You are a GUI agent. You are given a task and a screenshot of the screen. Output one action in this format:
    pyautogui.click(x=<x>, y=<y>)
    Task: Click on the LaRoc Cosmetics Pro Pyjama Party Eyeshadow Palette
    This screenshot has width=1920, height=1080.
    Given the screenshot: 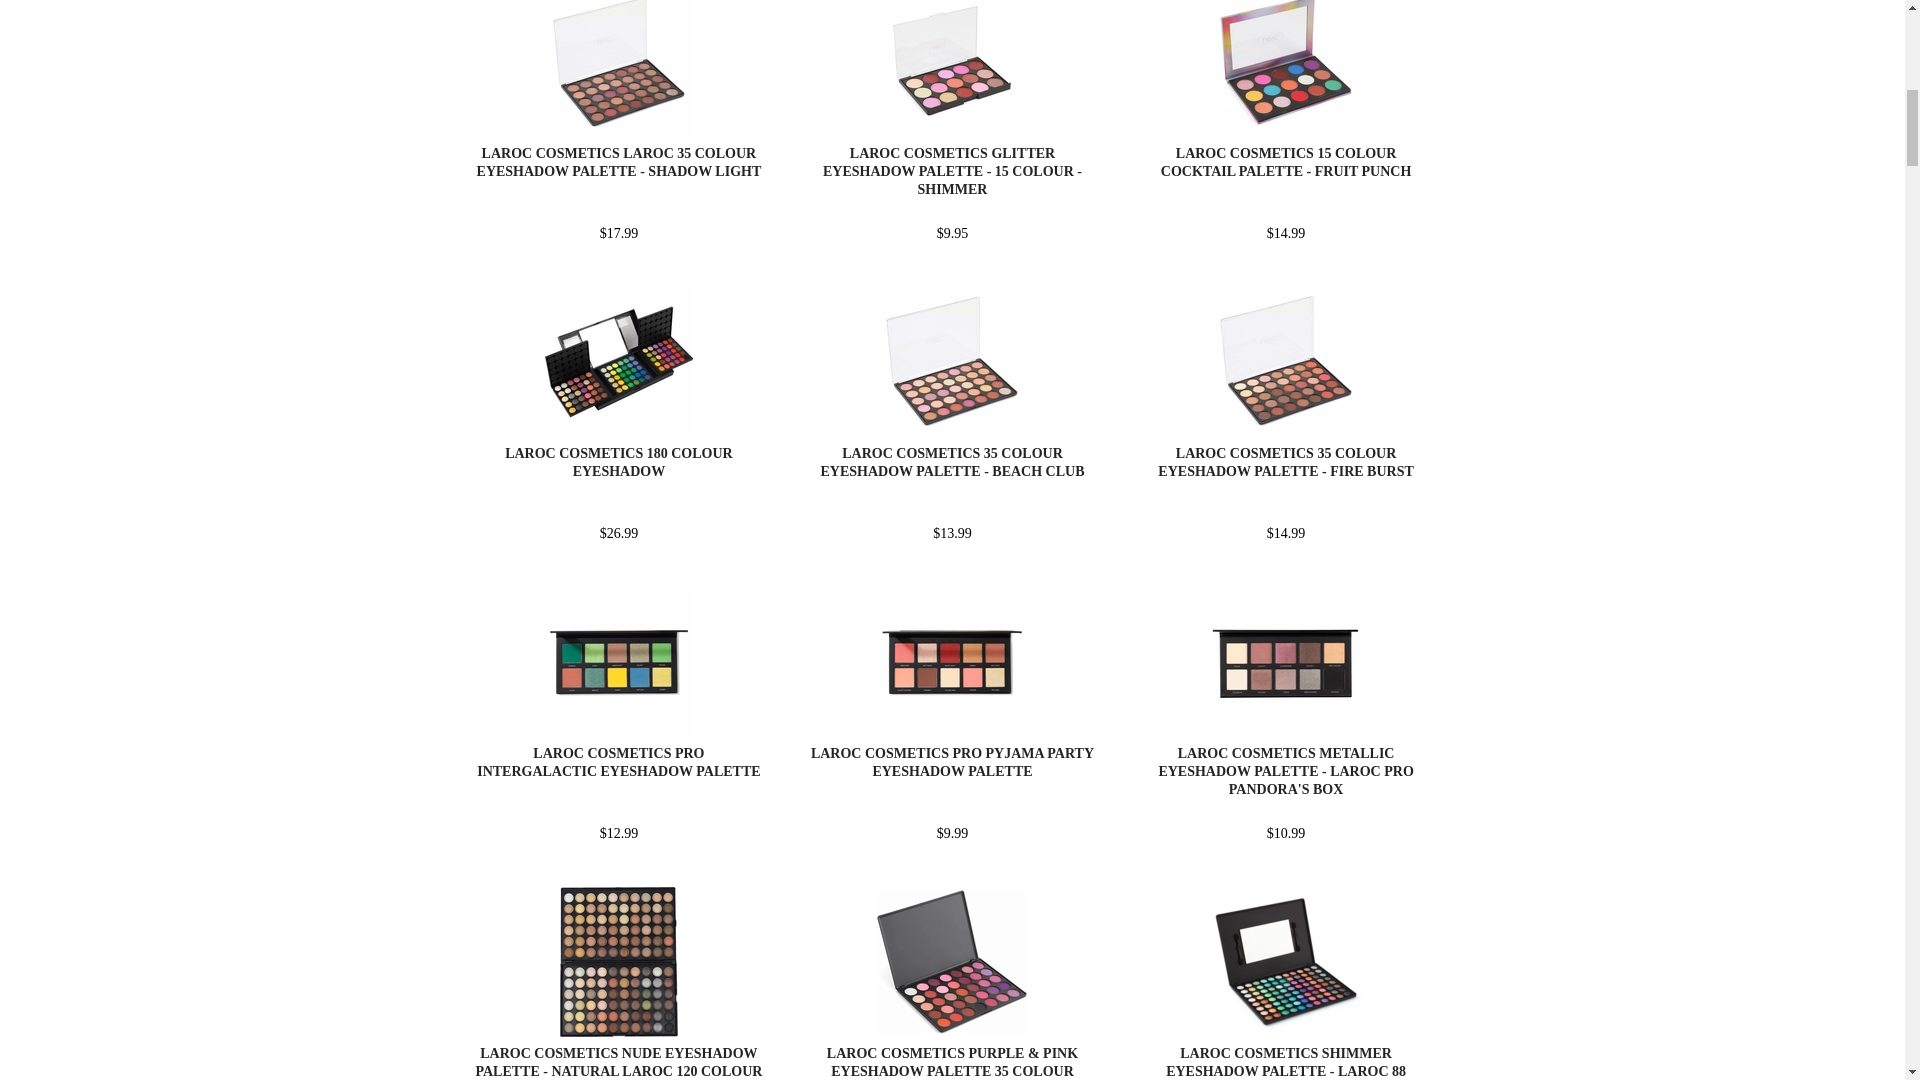 What is the action you would take?
    pyautogui.click(x=952, y=762)
    